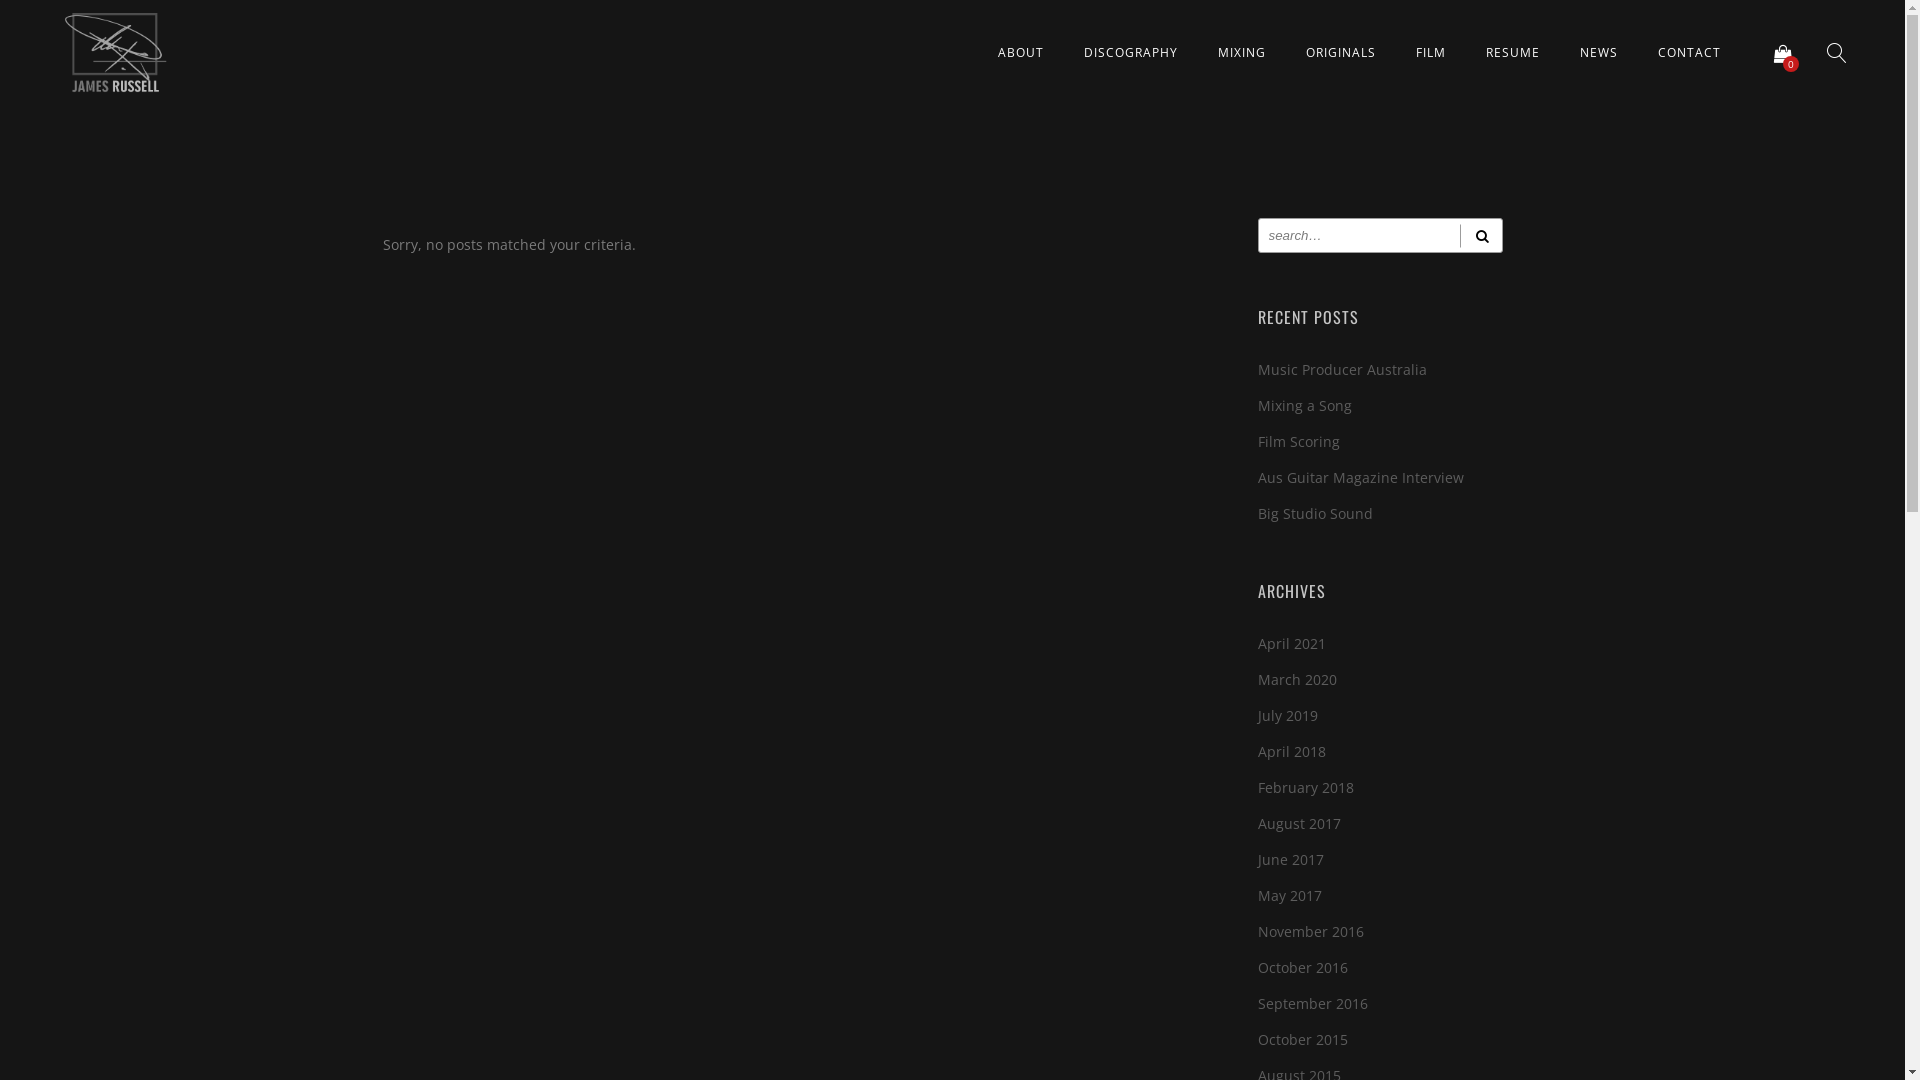  What do you see at coordinates (1690, 52) in the screenshot?
I see `CONTACT` at bounding box center [1690, 52].